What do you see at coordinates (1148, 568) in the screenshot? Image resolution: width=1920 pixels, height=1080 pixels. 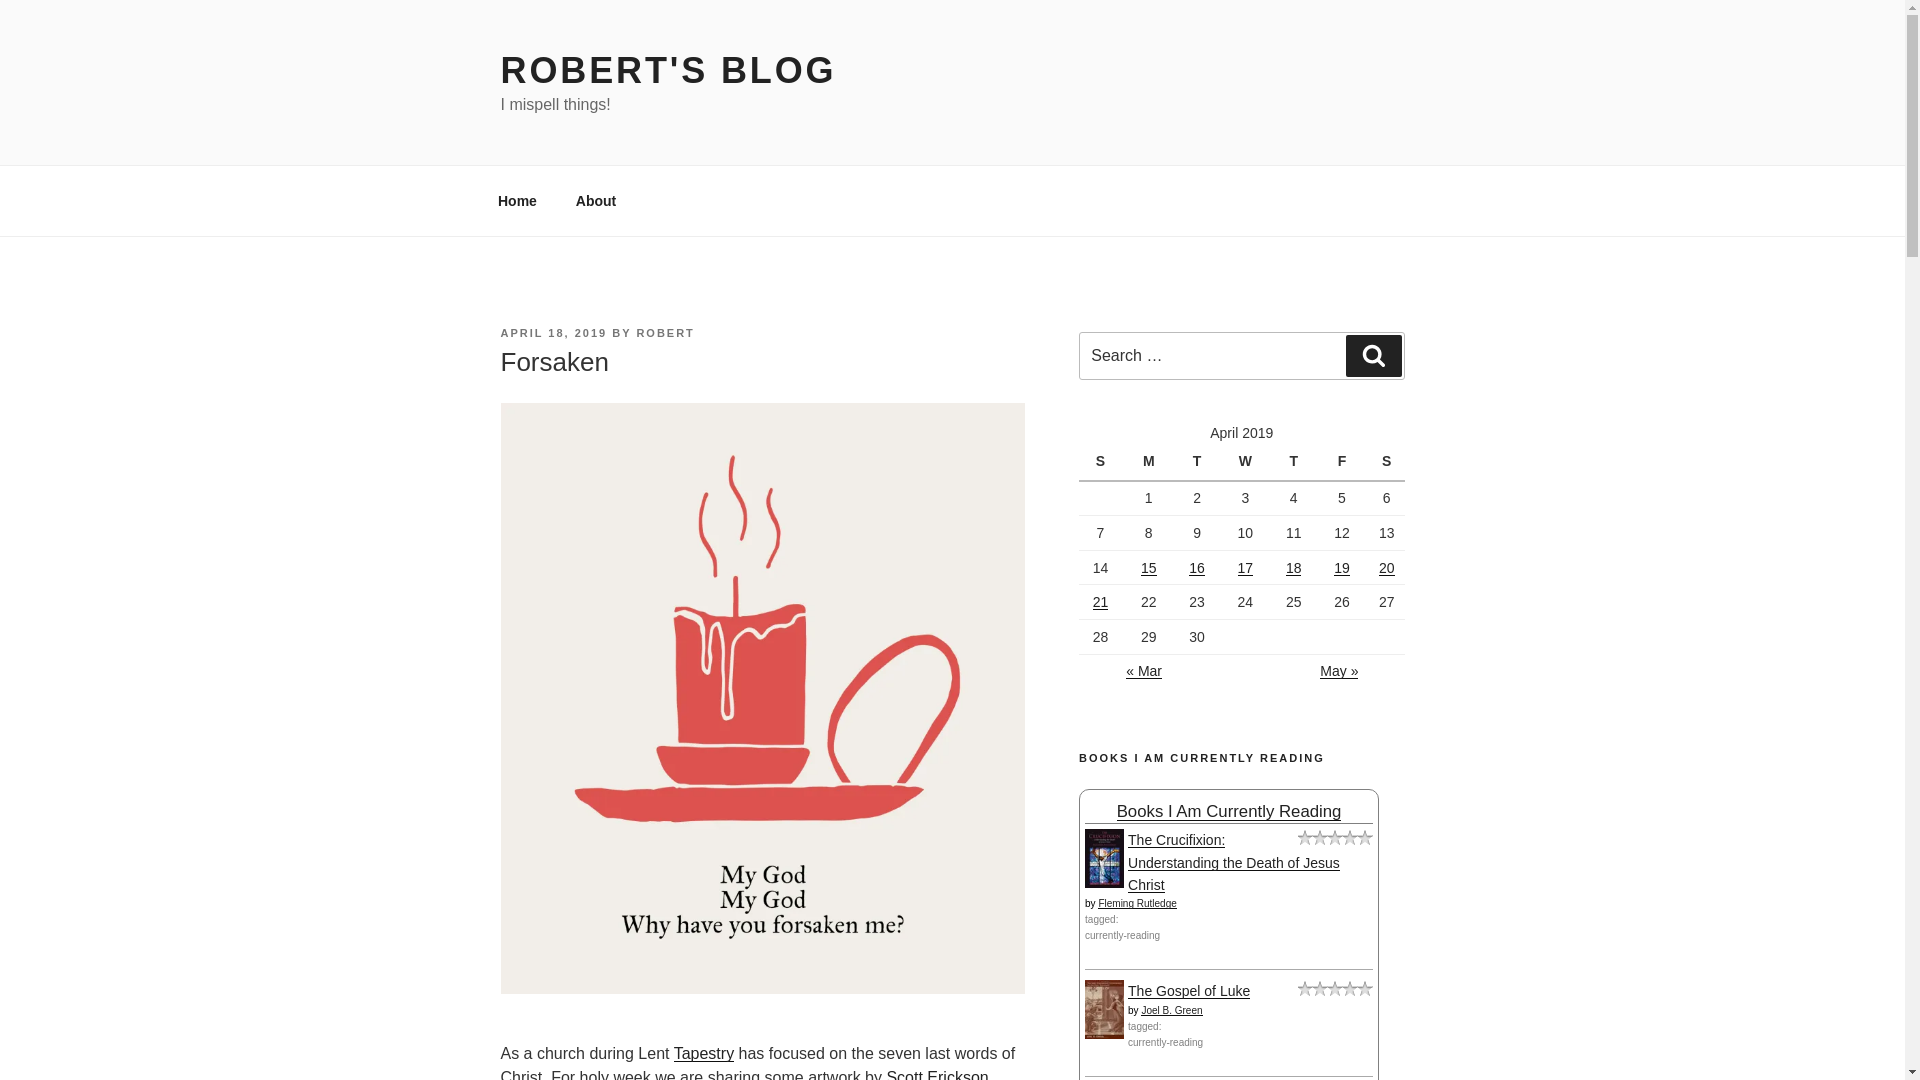 I see `15` at bounding box center [1148, 568].